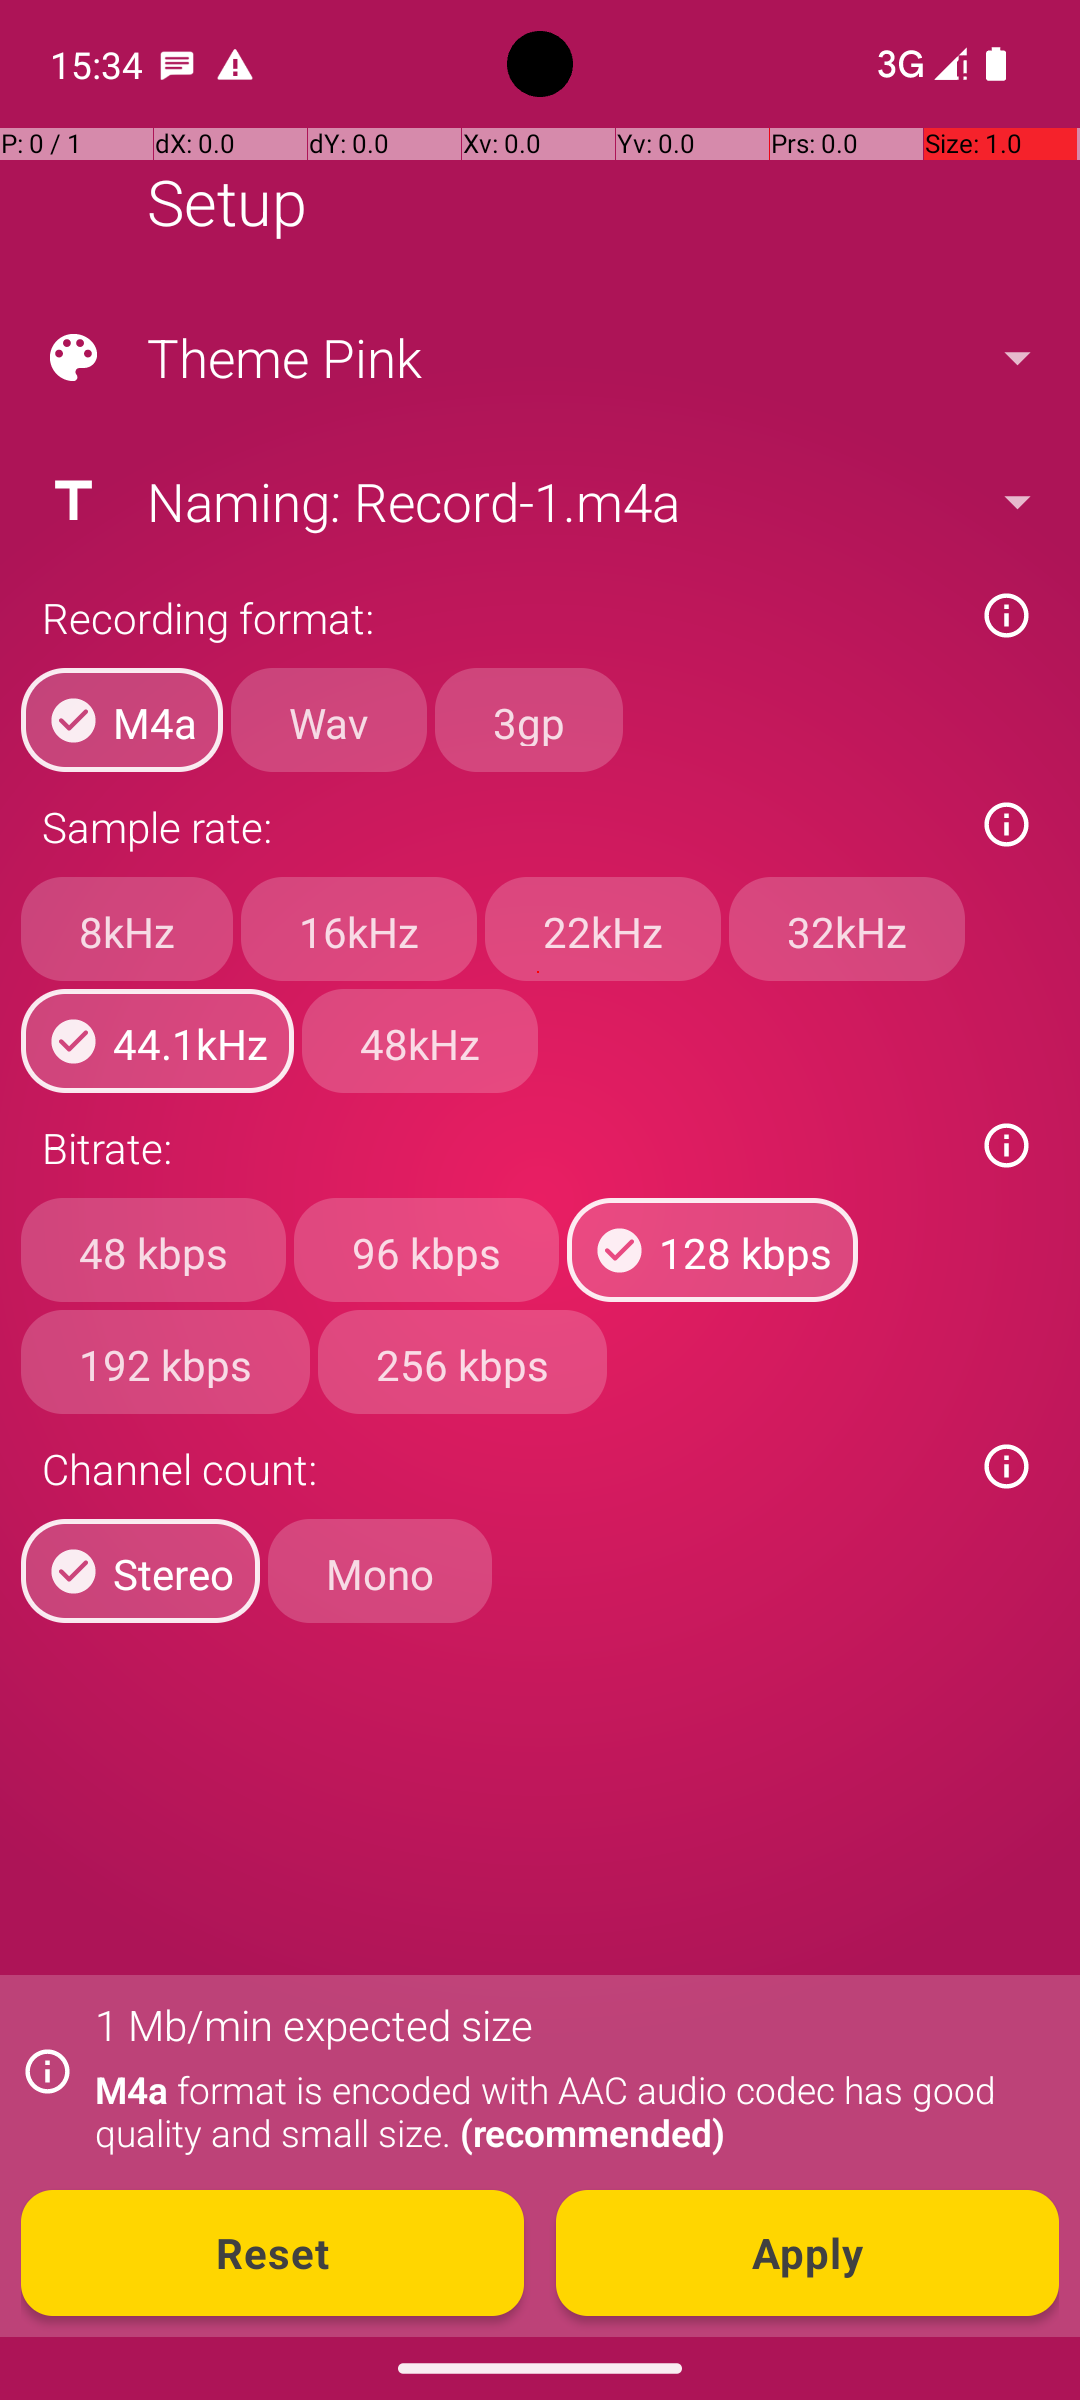 This screenshot has height=2400, width=1080. I want to click on Bitrate:, so click(498, 1148).